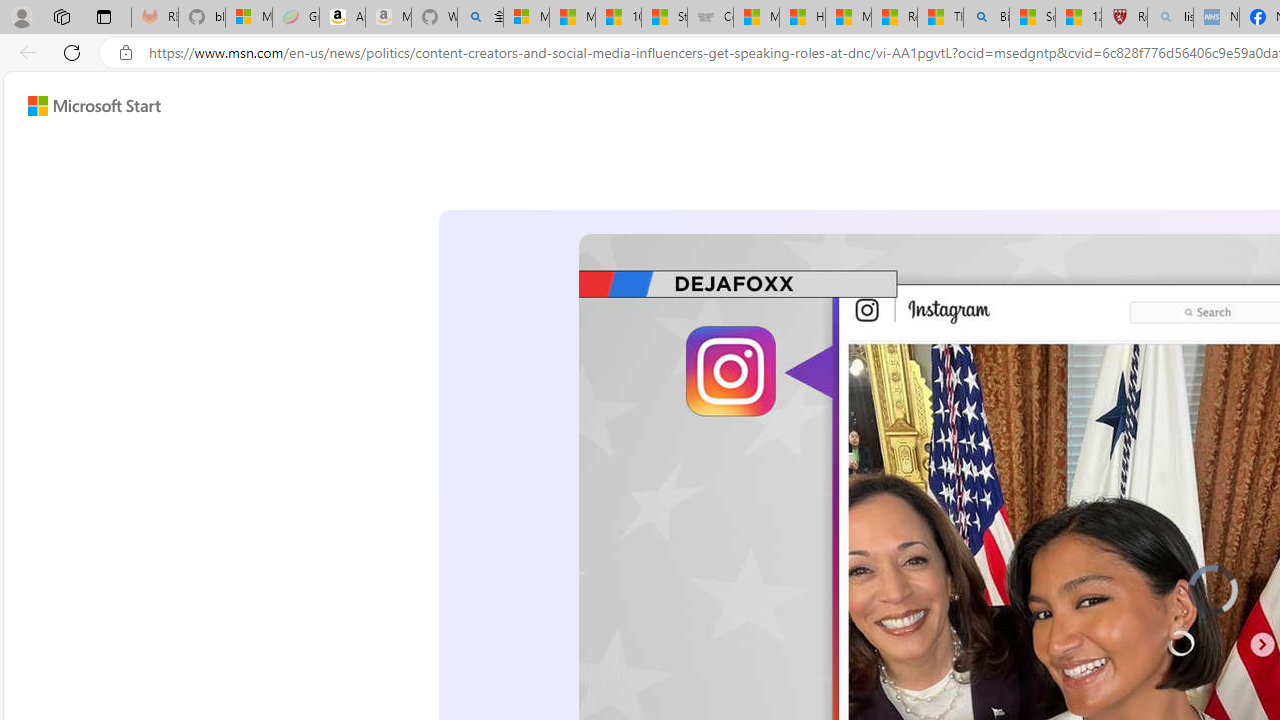 This screenshot has height=720, width=1280. What do you see at coordinates (802, 18) in the screenshot?
I see `How I Got Rid of Microsoft Edge's Unnecessary Features` at bounding box center [802, 18].